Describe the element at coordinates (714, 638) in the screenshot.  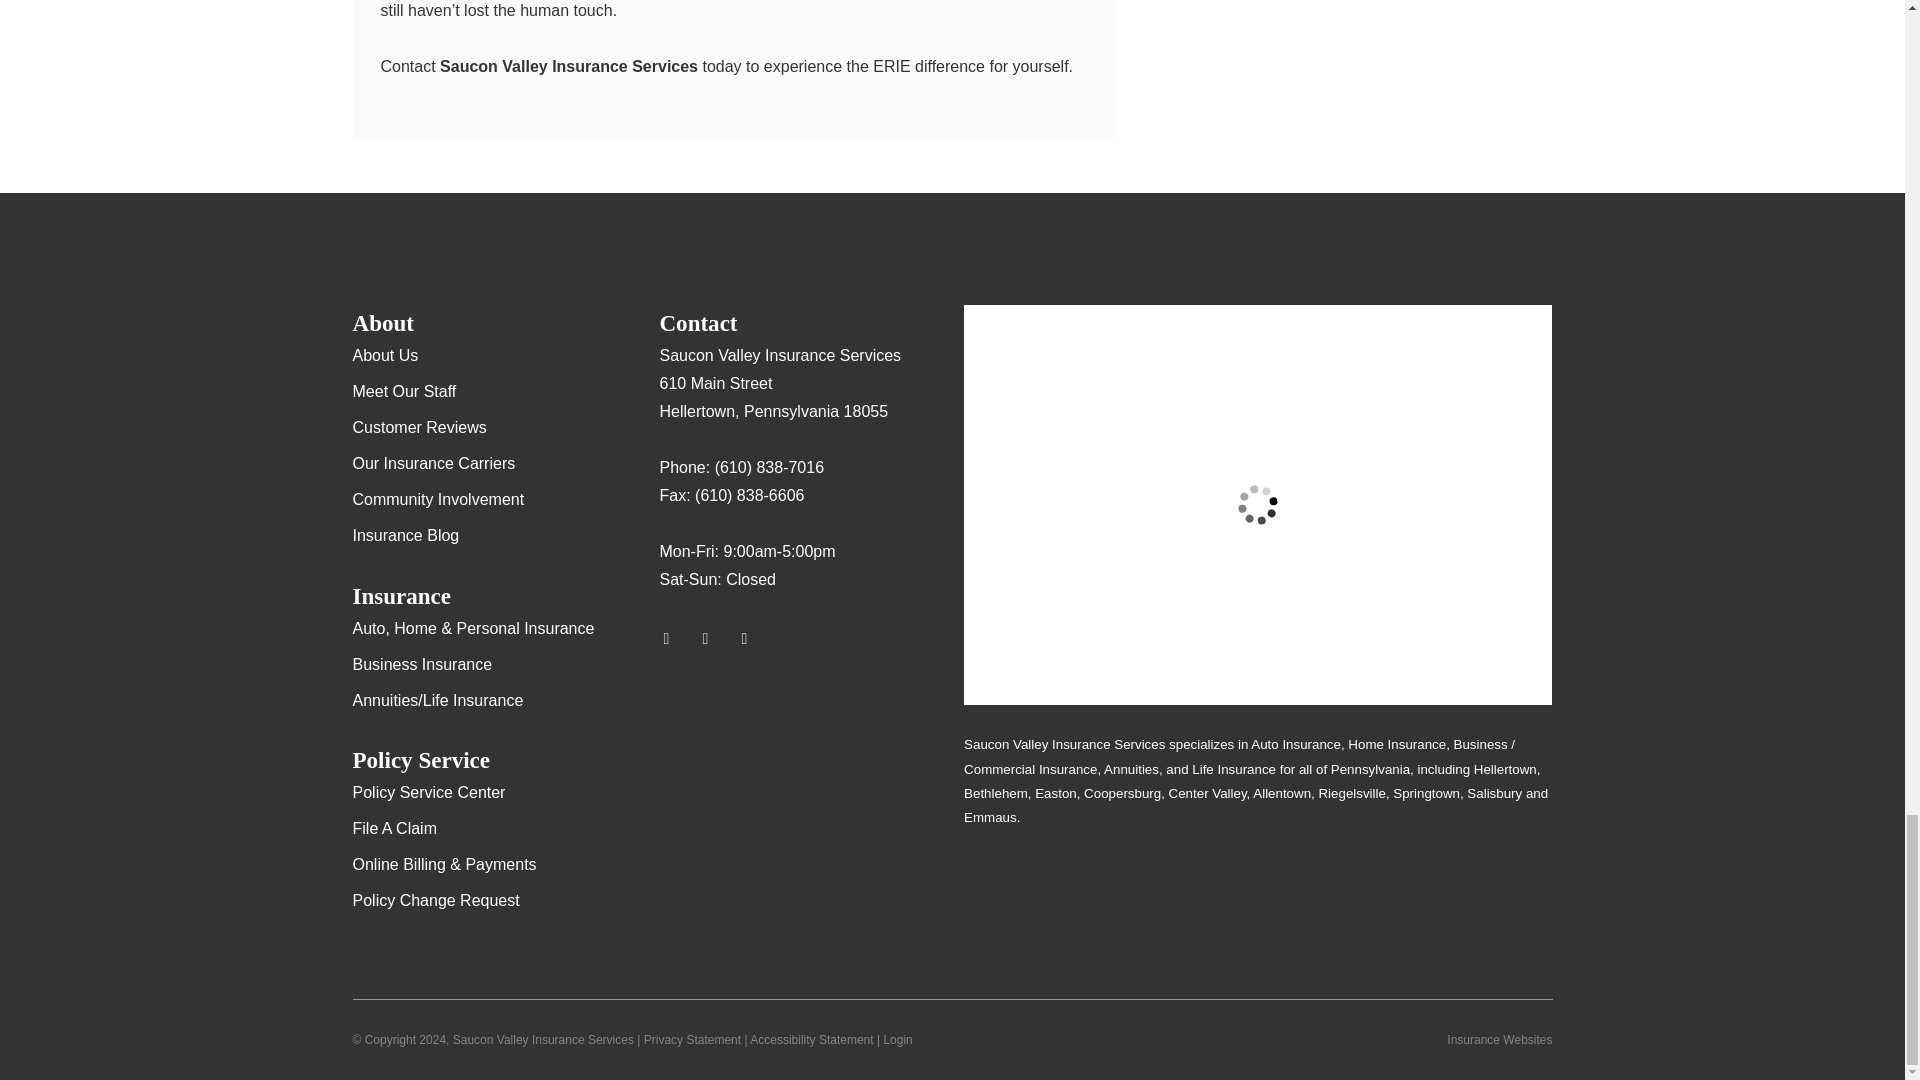
I see `Yelp` at that location.